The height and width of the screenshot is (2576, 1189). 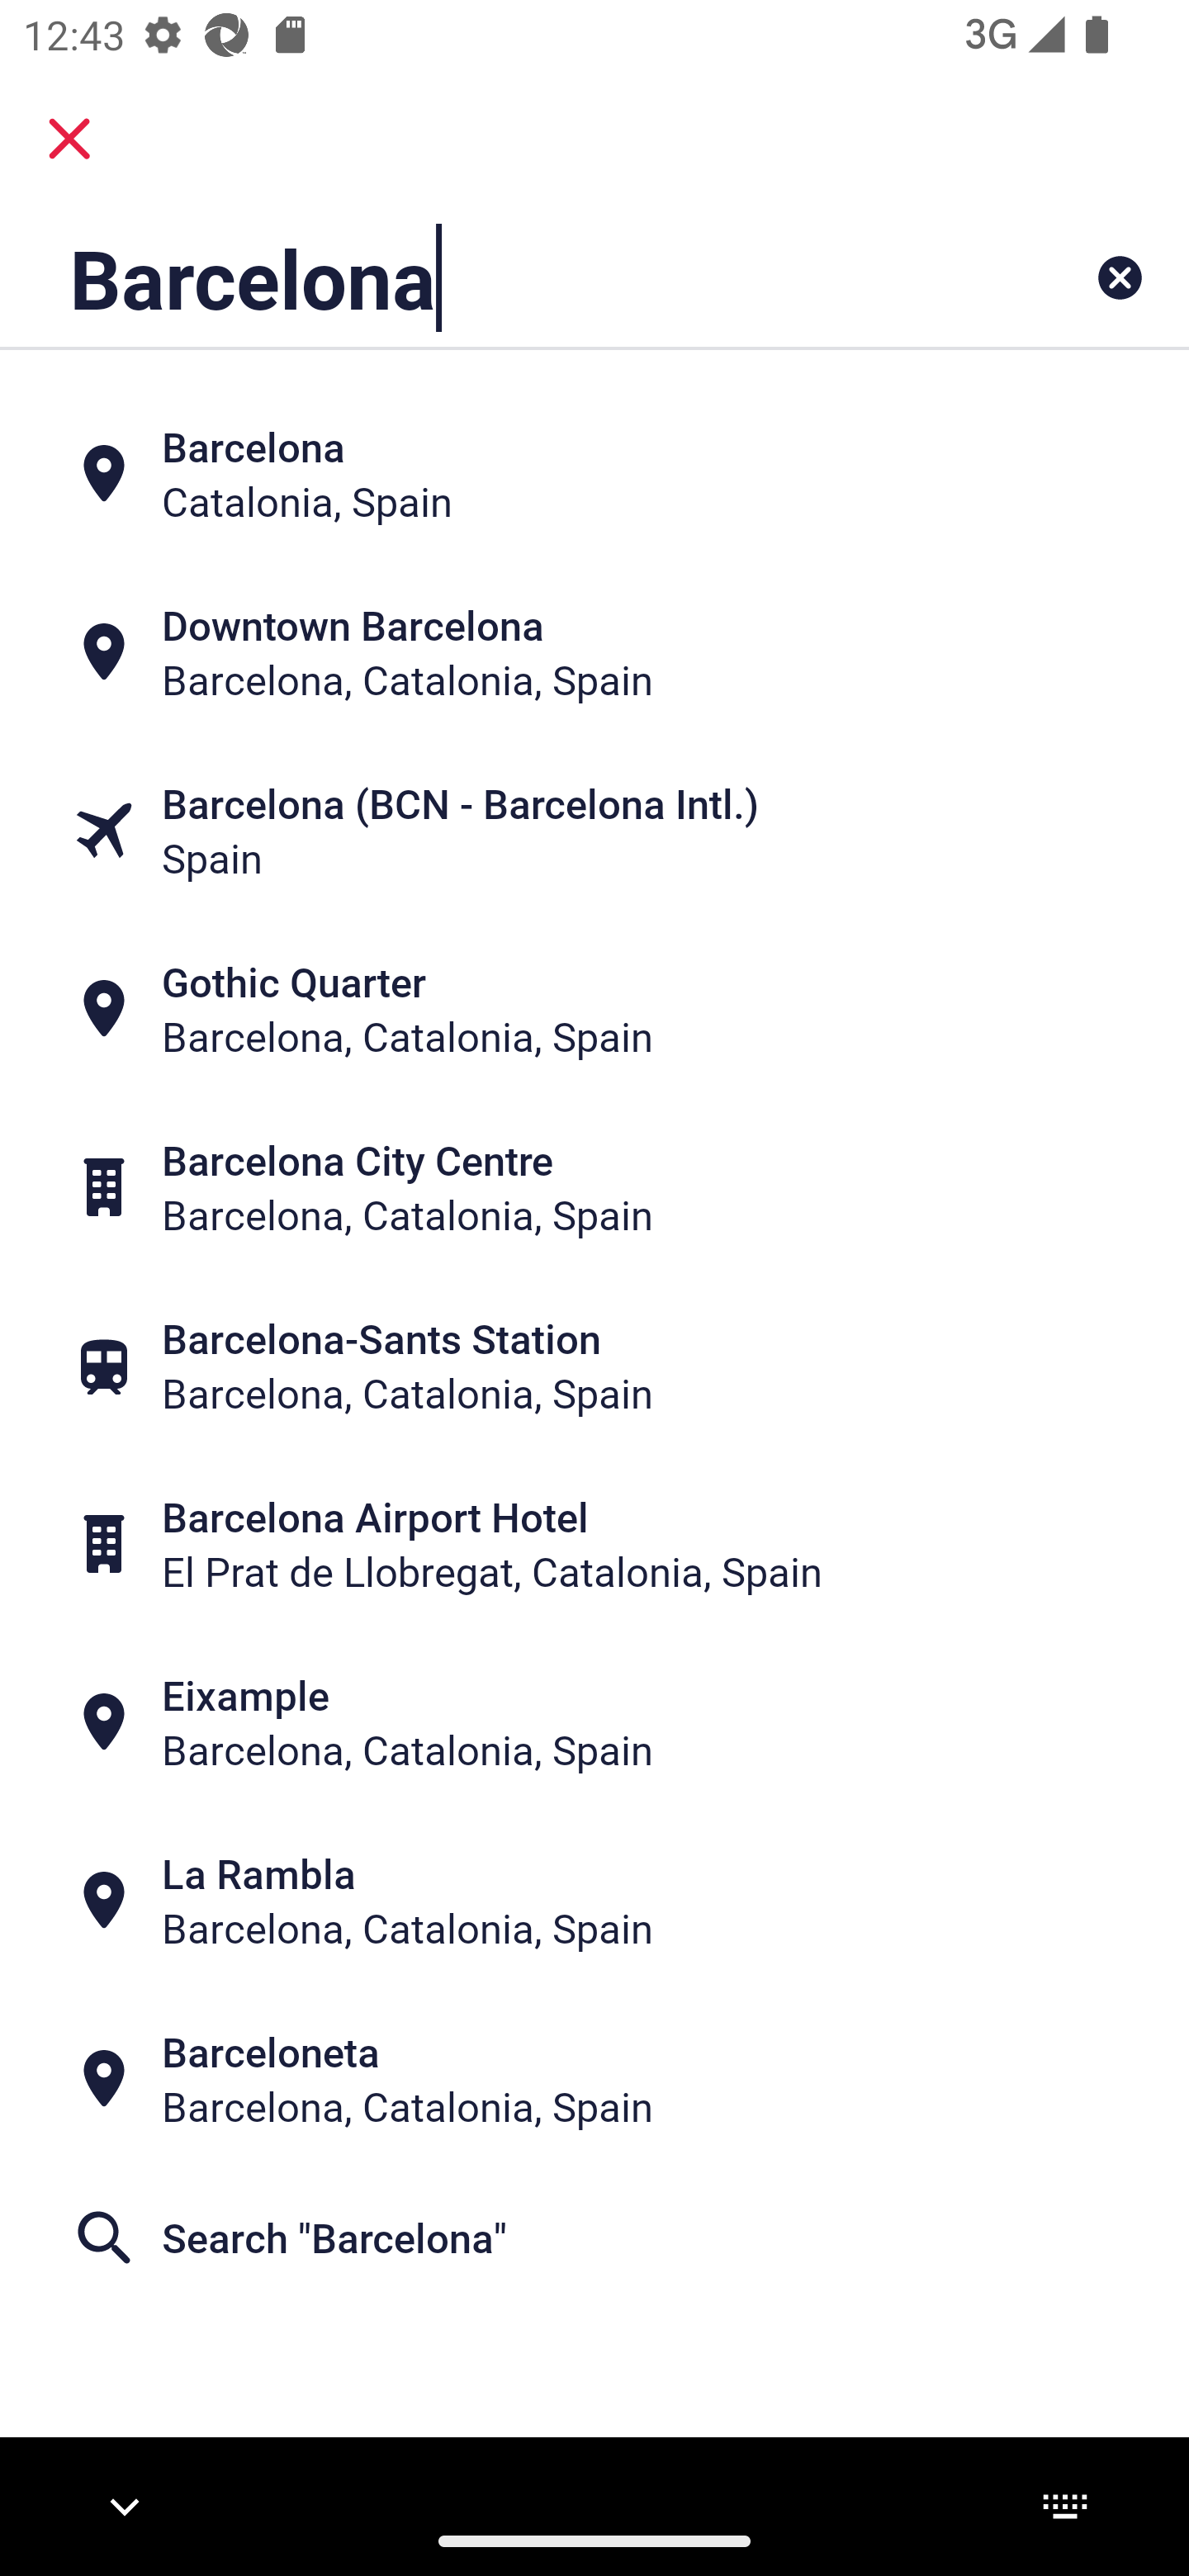 I want to click on Clear, so click(x=1120, y=277).